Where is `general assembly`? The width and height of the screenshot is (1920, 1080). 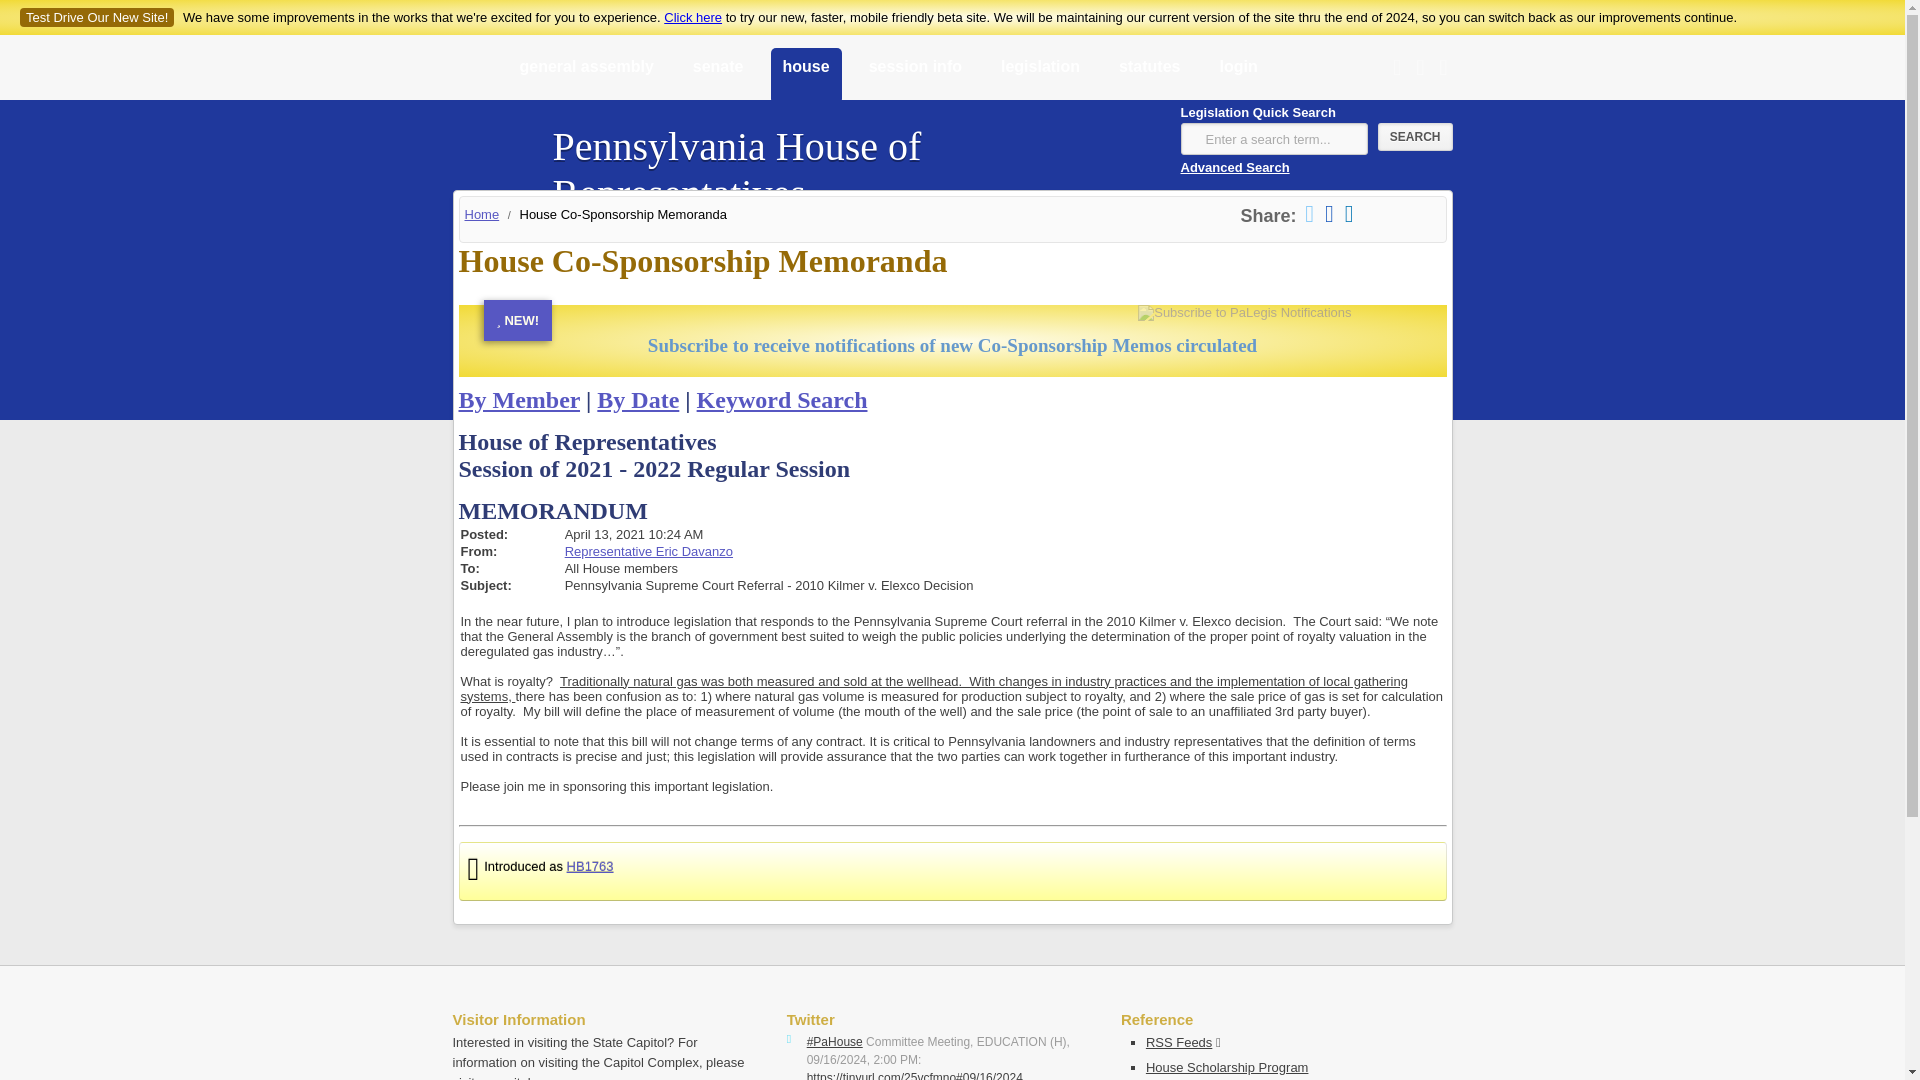 general assembly is located at coordinates (587, 75).